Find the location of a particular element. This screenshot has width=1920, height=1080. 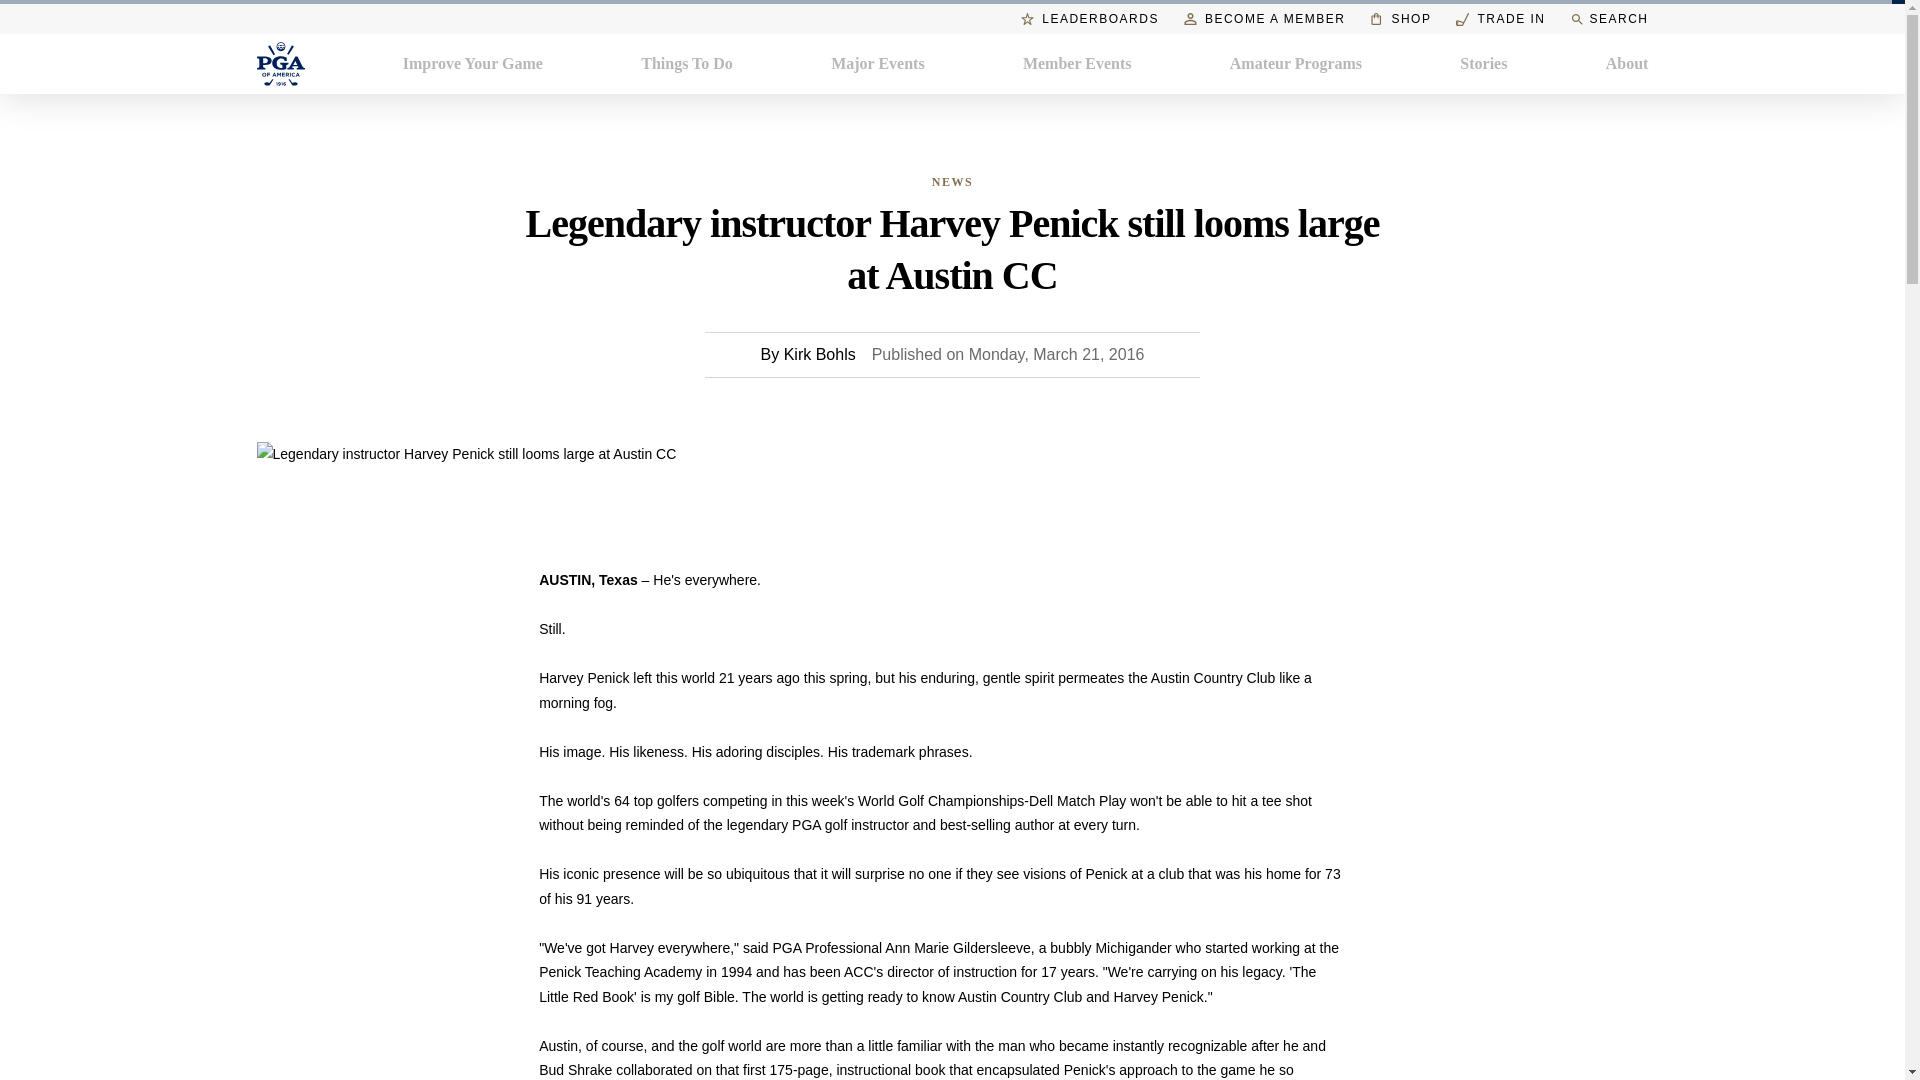

LEADERBOARDS is located at coordinates (1090, 18).